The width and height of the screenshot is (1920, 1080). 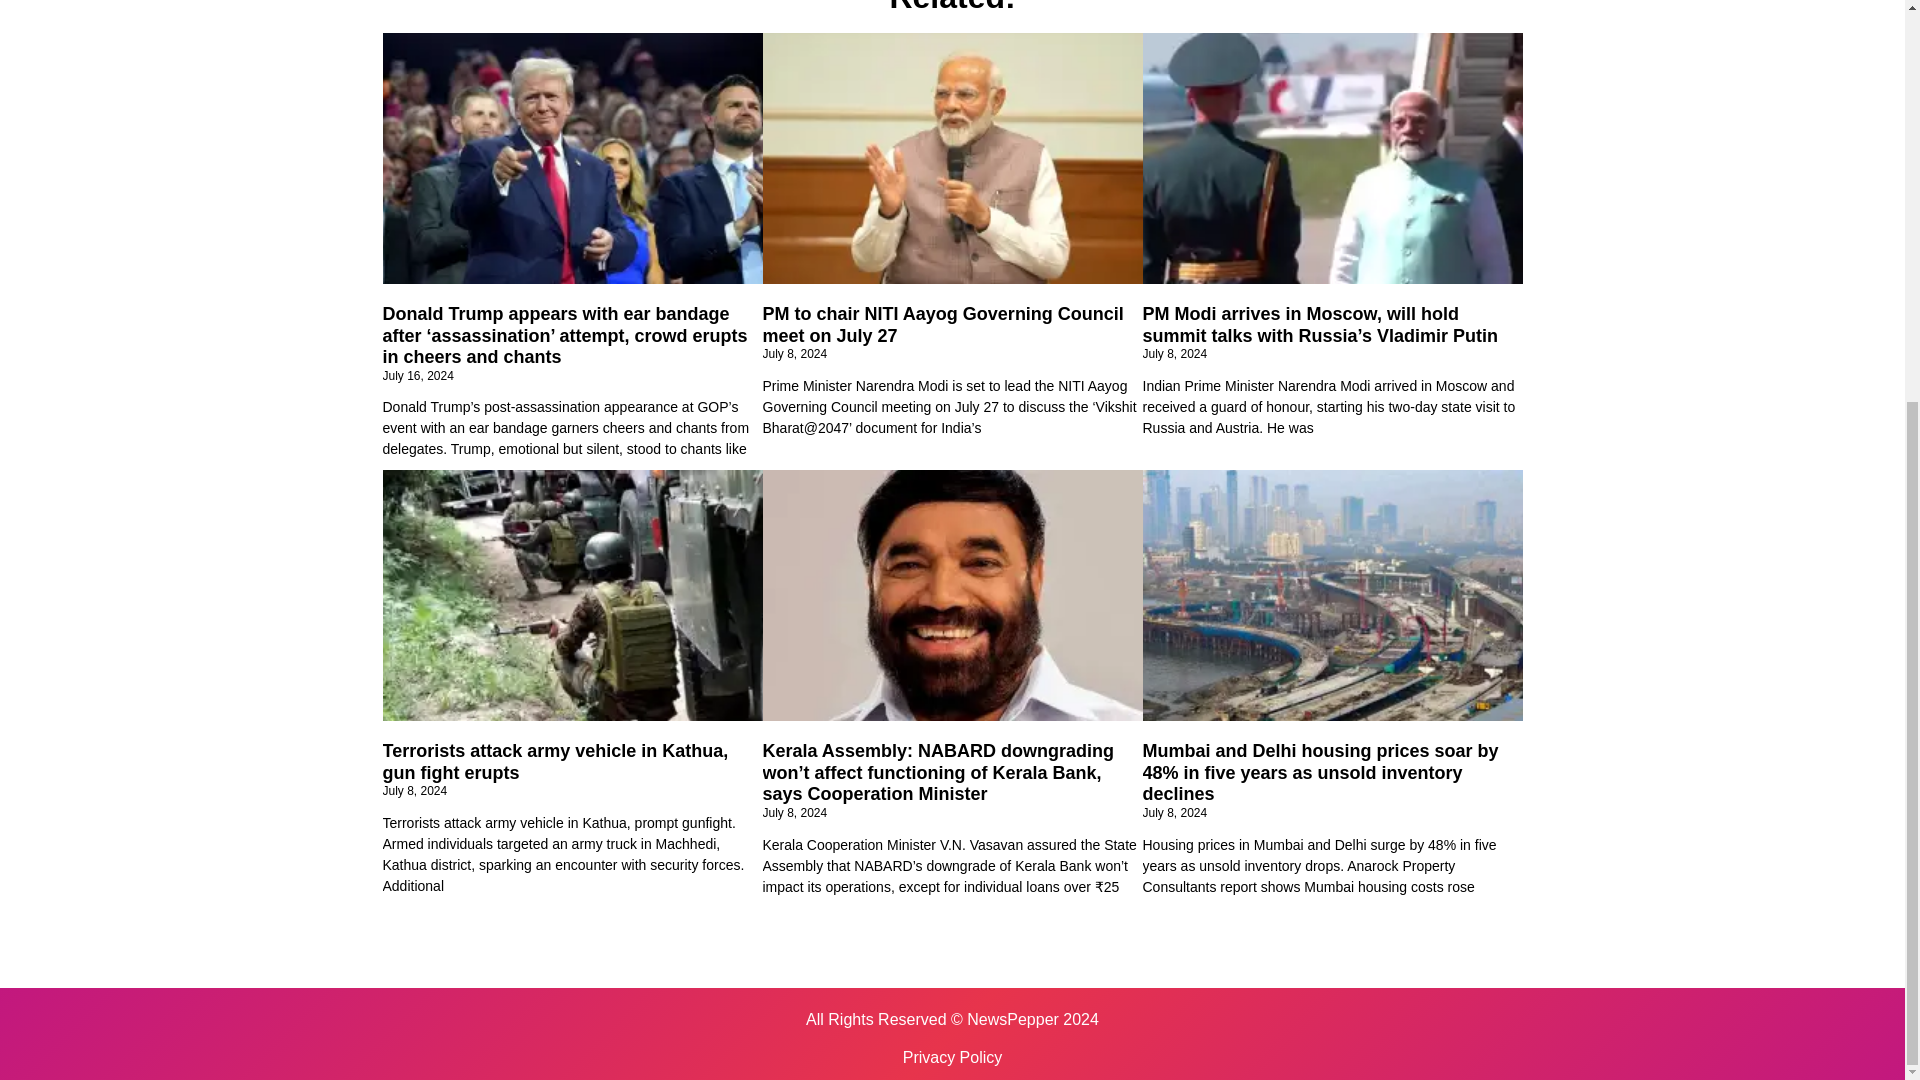 What do you see at coordinates (554, 762) in the screenshot?
I see `Terrorists attack army vehicle in Kathua, gun fight erupts` at bounding box center [554, 762].